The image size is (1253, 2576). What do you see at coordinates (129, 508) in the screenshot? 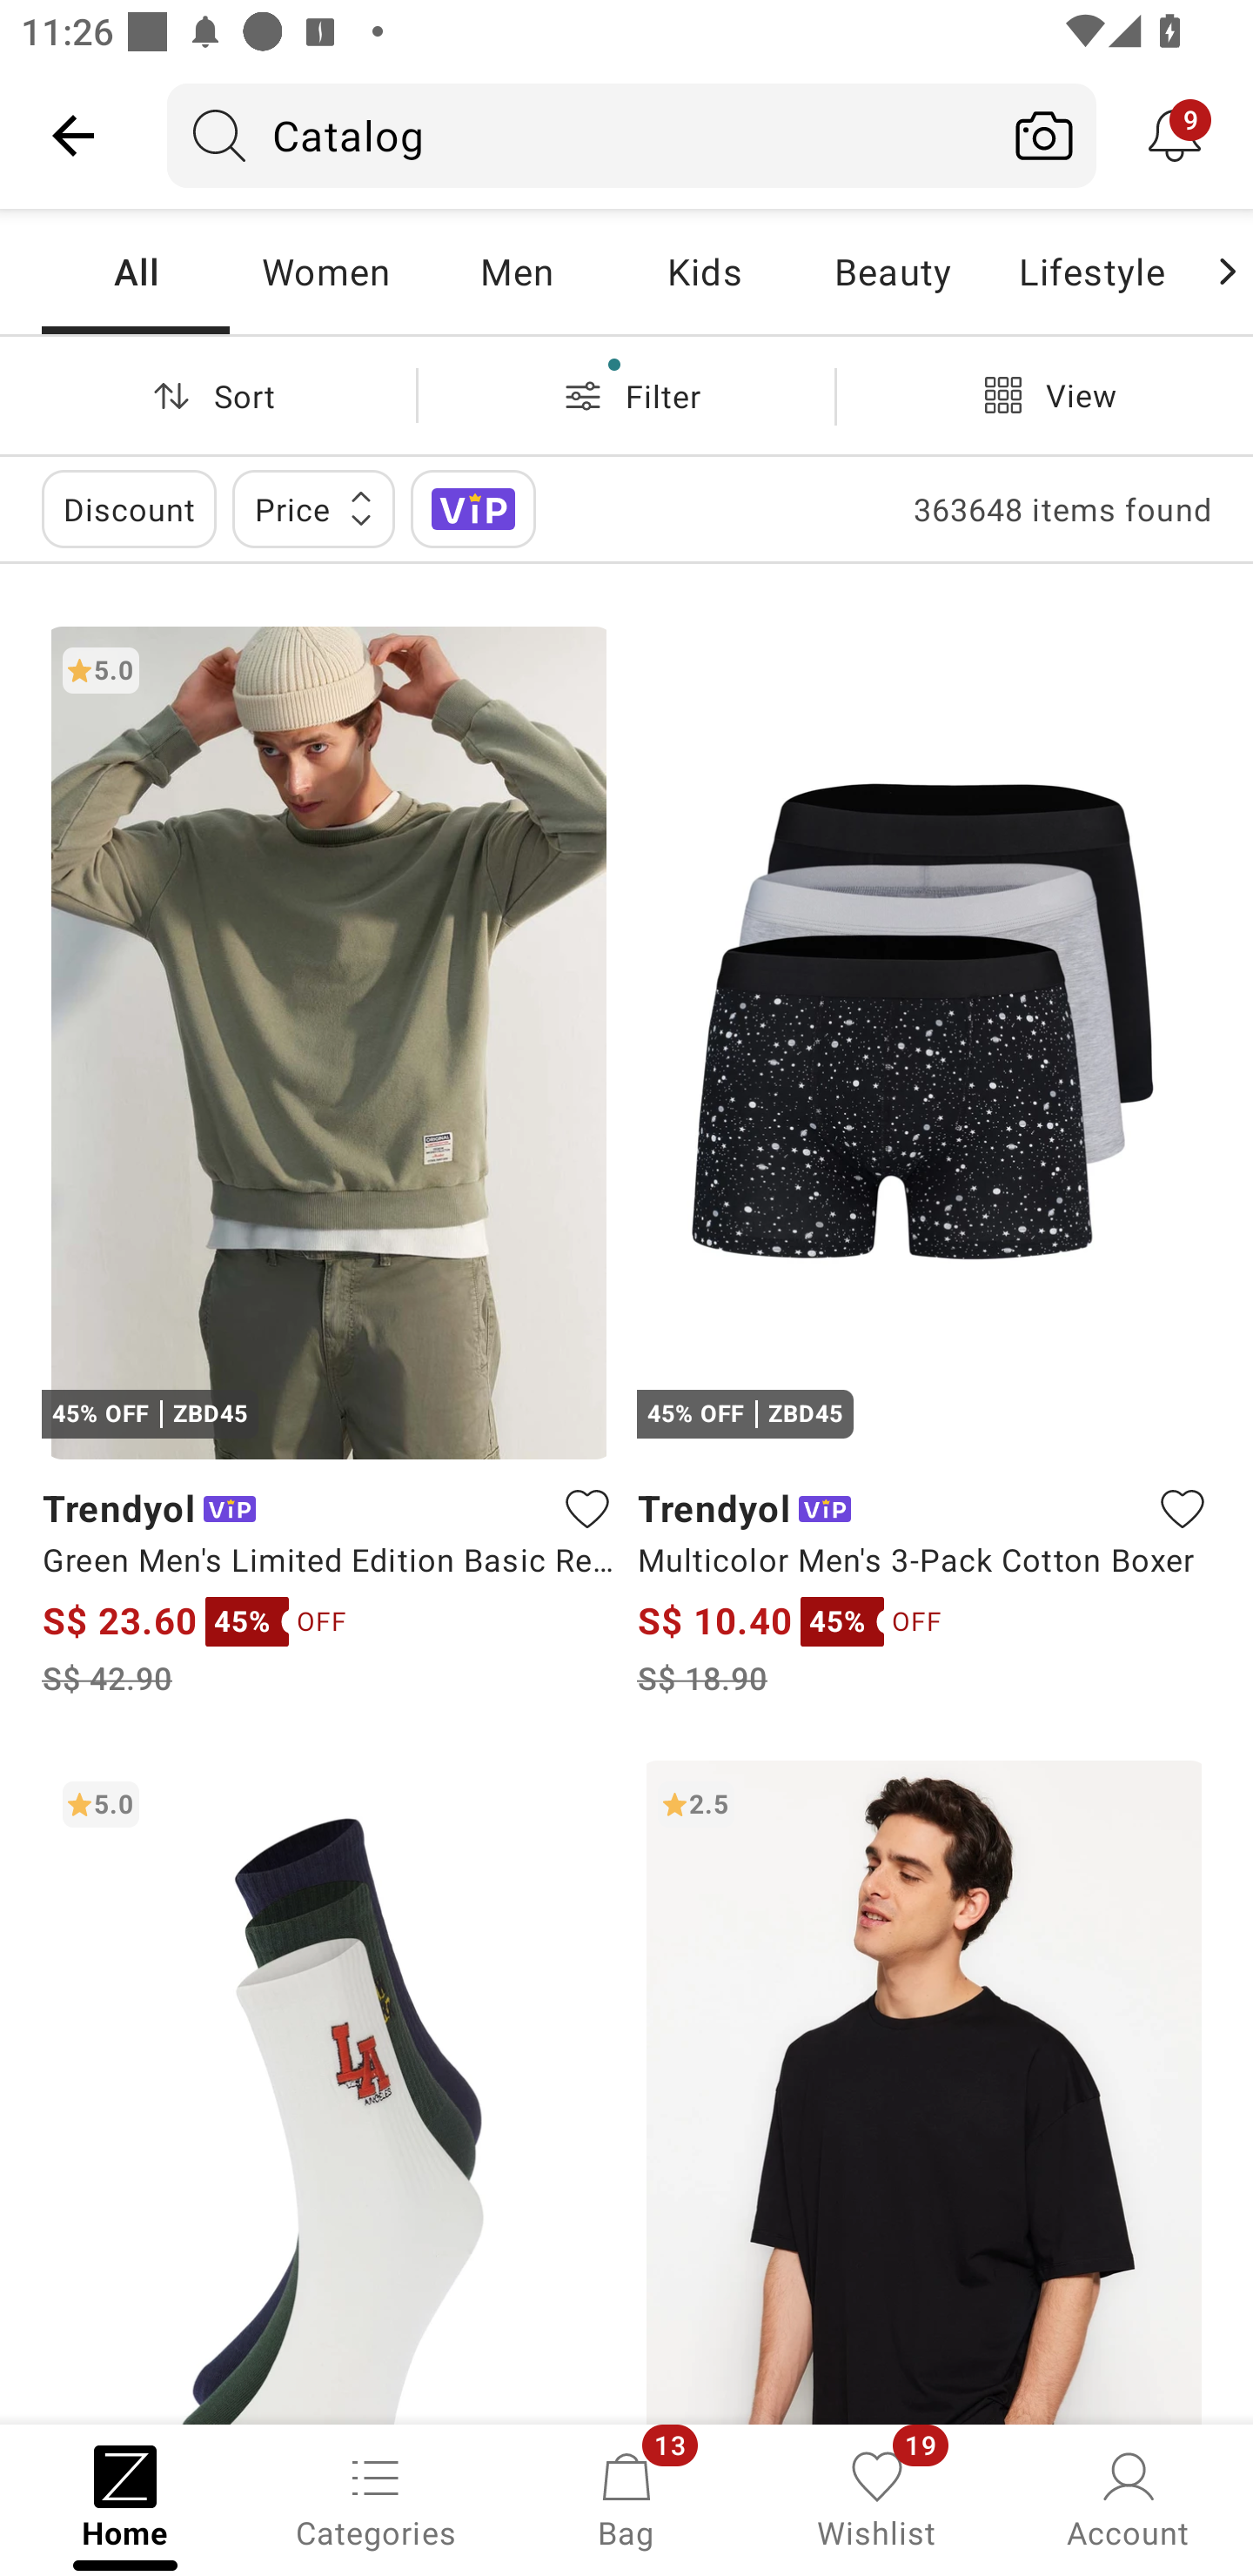
I see `Discount` at bounding box center [129, 508].